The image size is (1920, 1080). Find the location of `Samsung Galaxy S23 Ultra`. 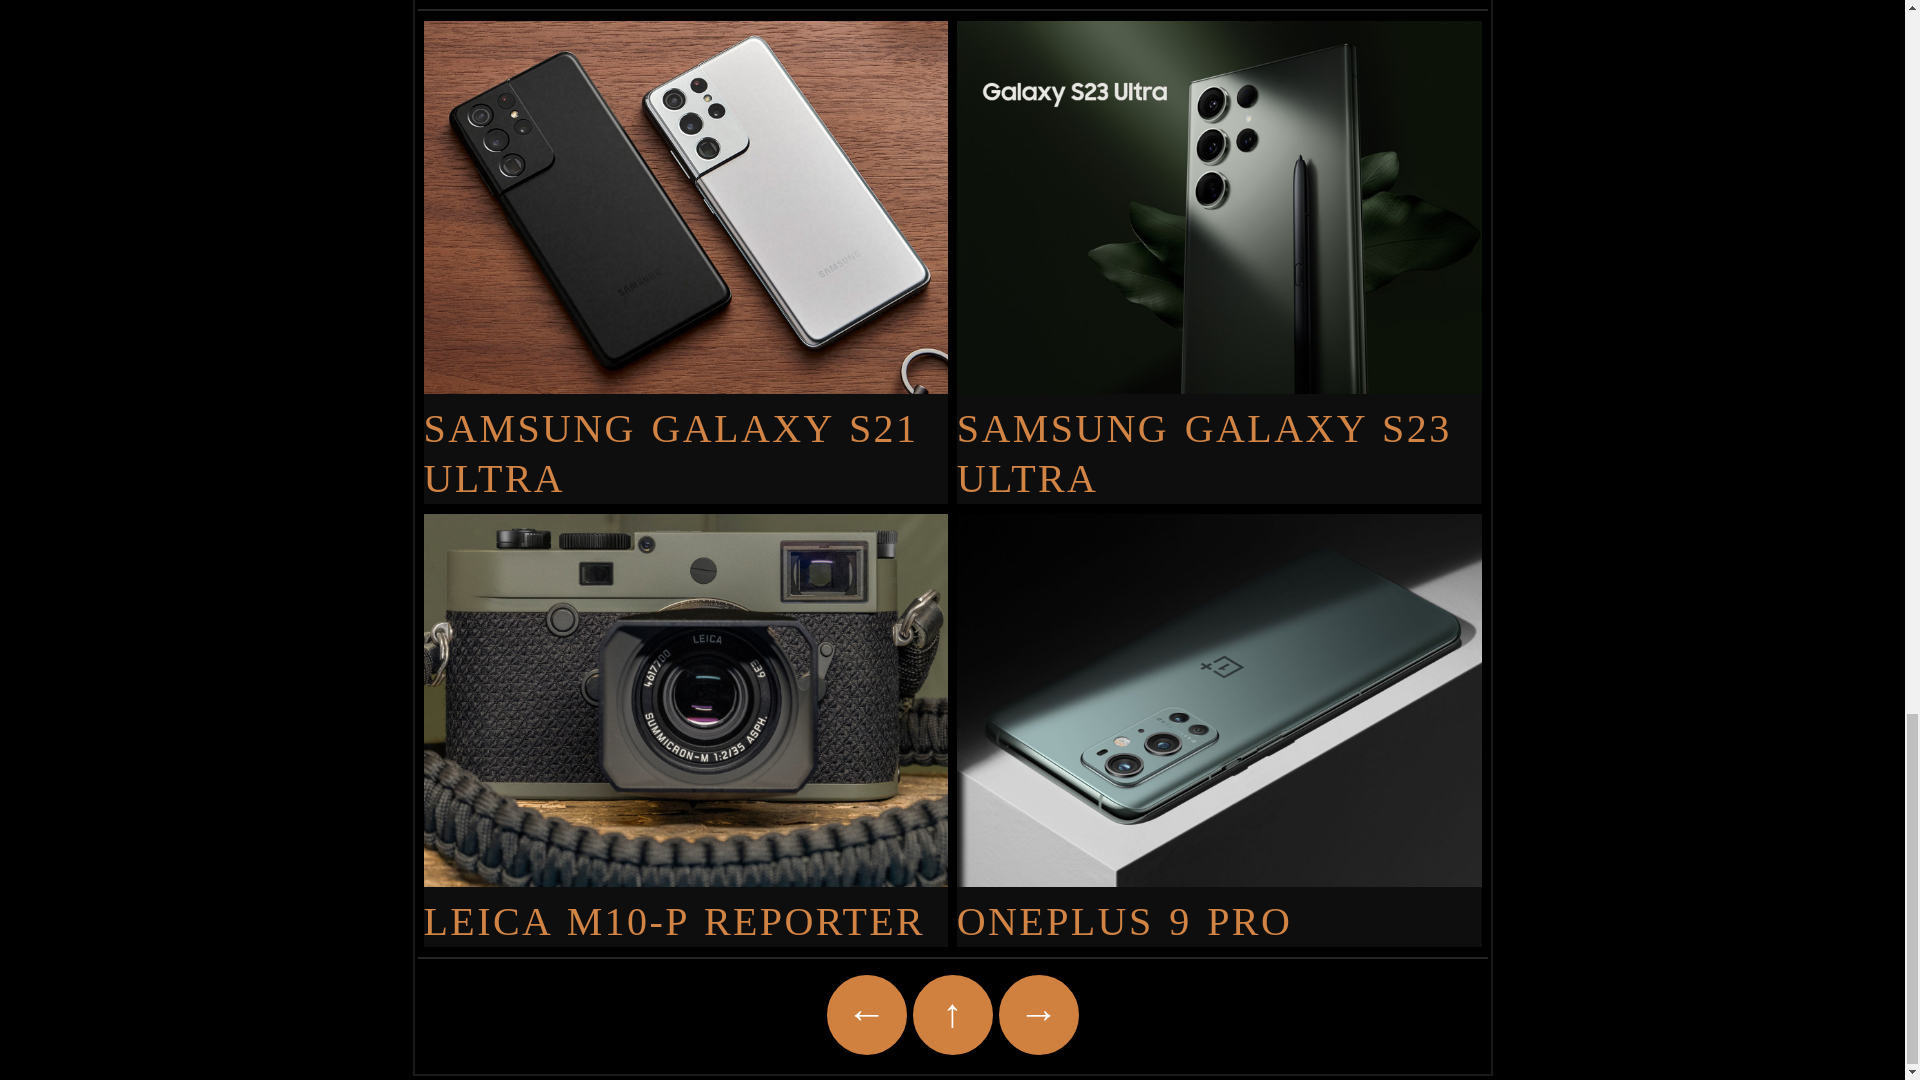

Samsung Galaxy S23 Ultra is located at coordinates (1219, 440).